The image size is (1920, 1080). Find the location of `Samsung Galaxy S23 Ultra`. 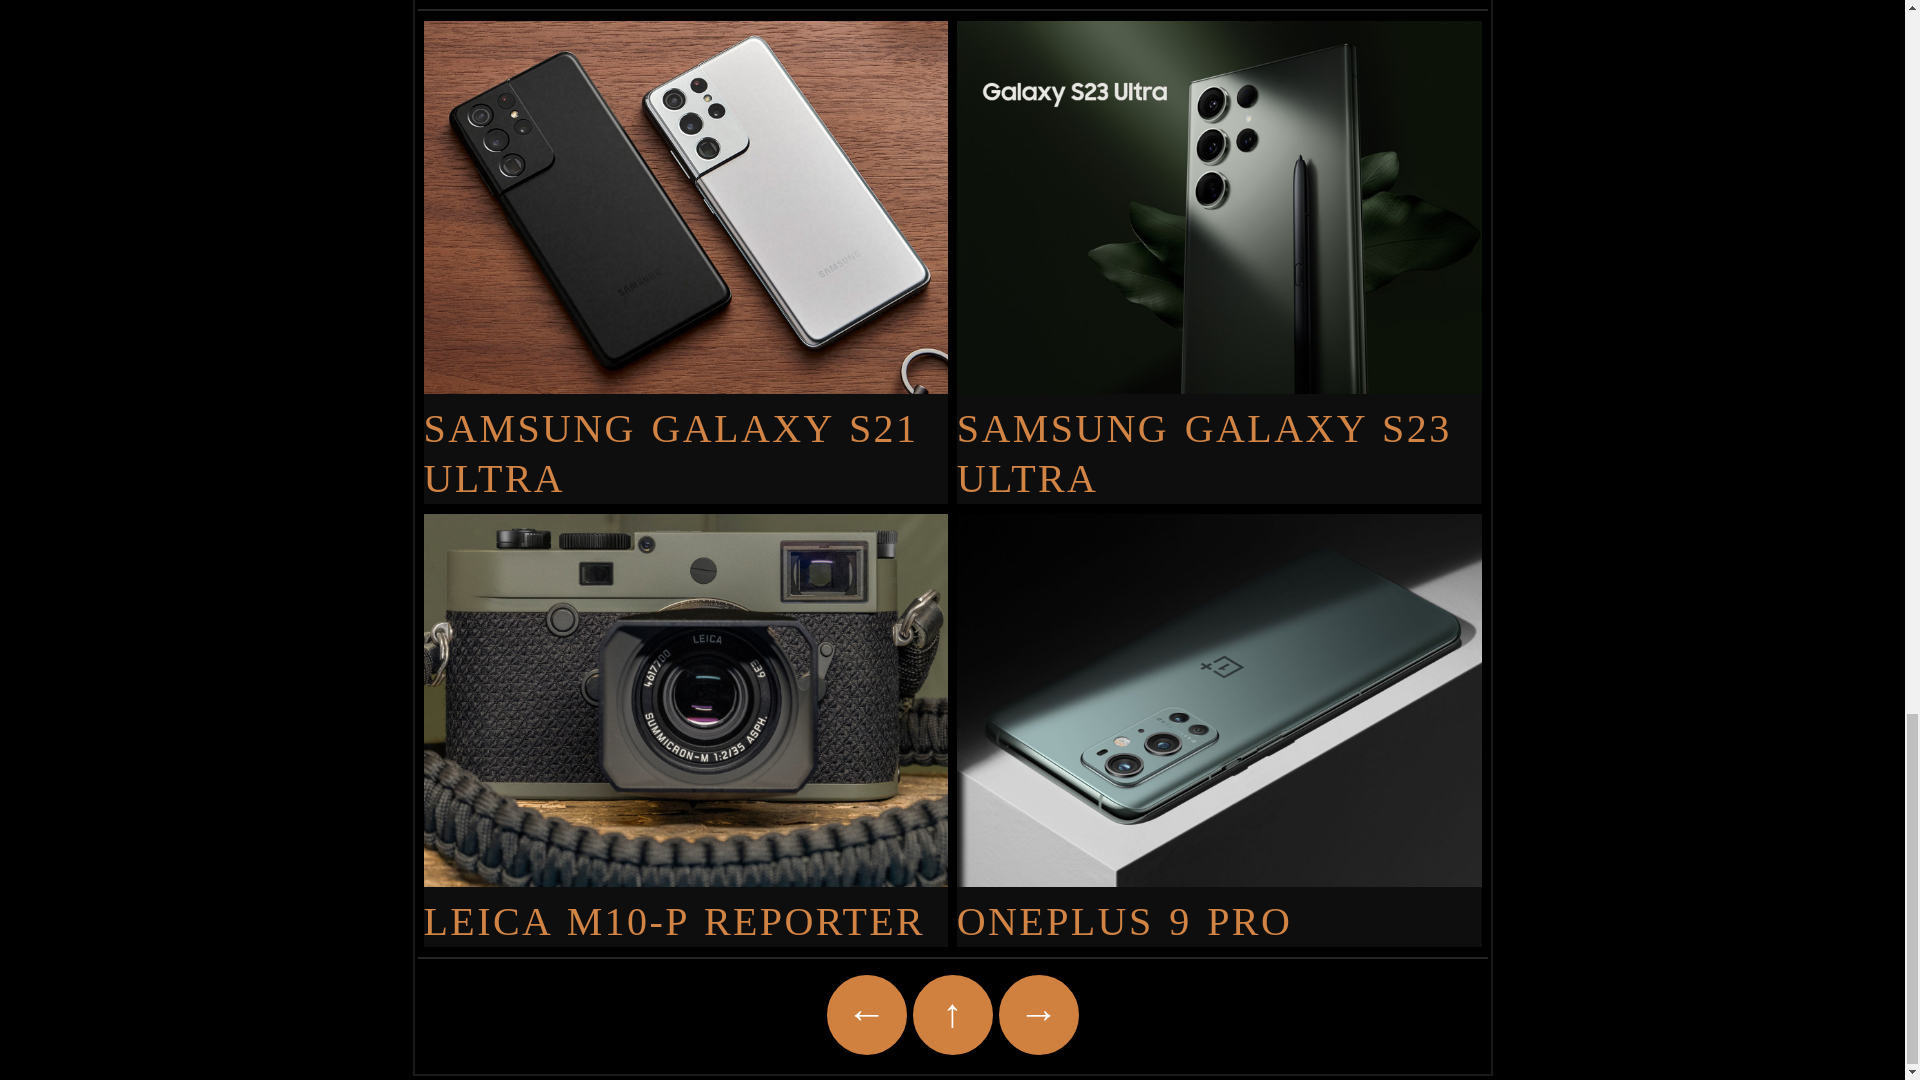

Samsung Galaxy S23 Ultra is located at coordinates (1219, 440).